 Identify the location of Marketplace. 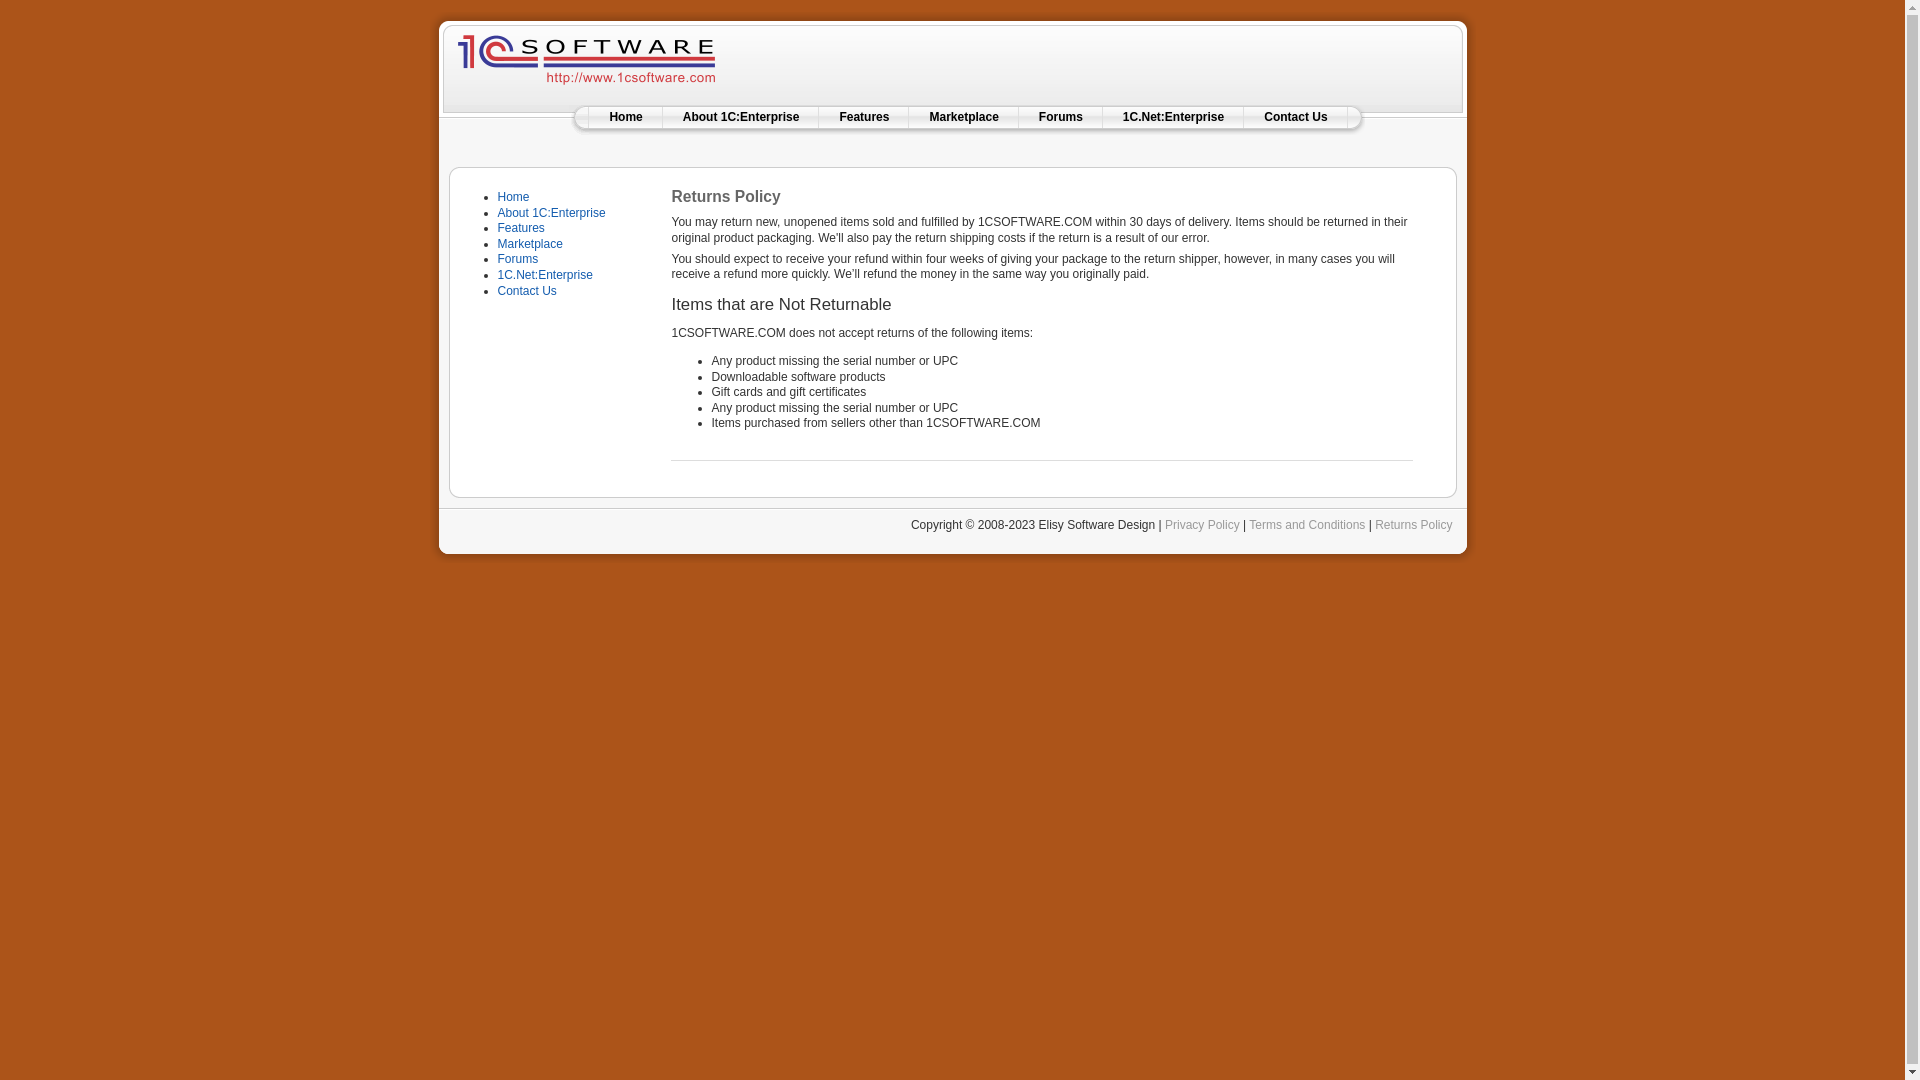
(963, 117).